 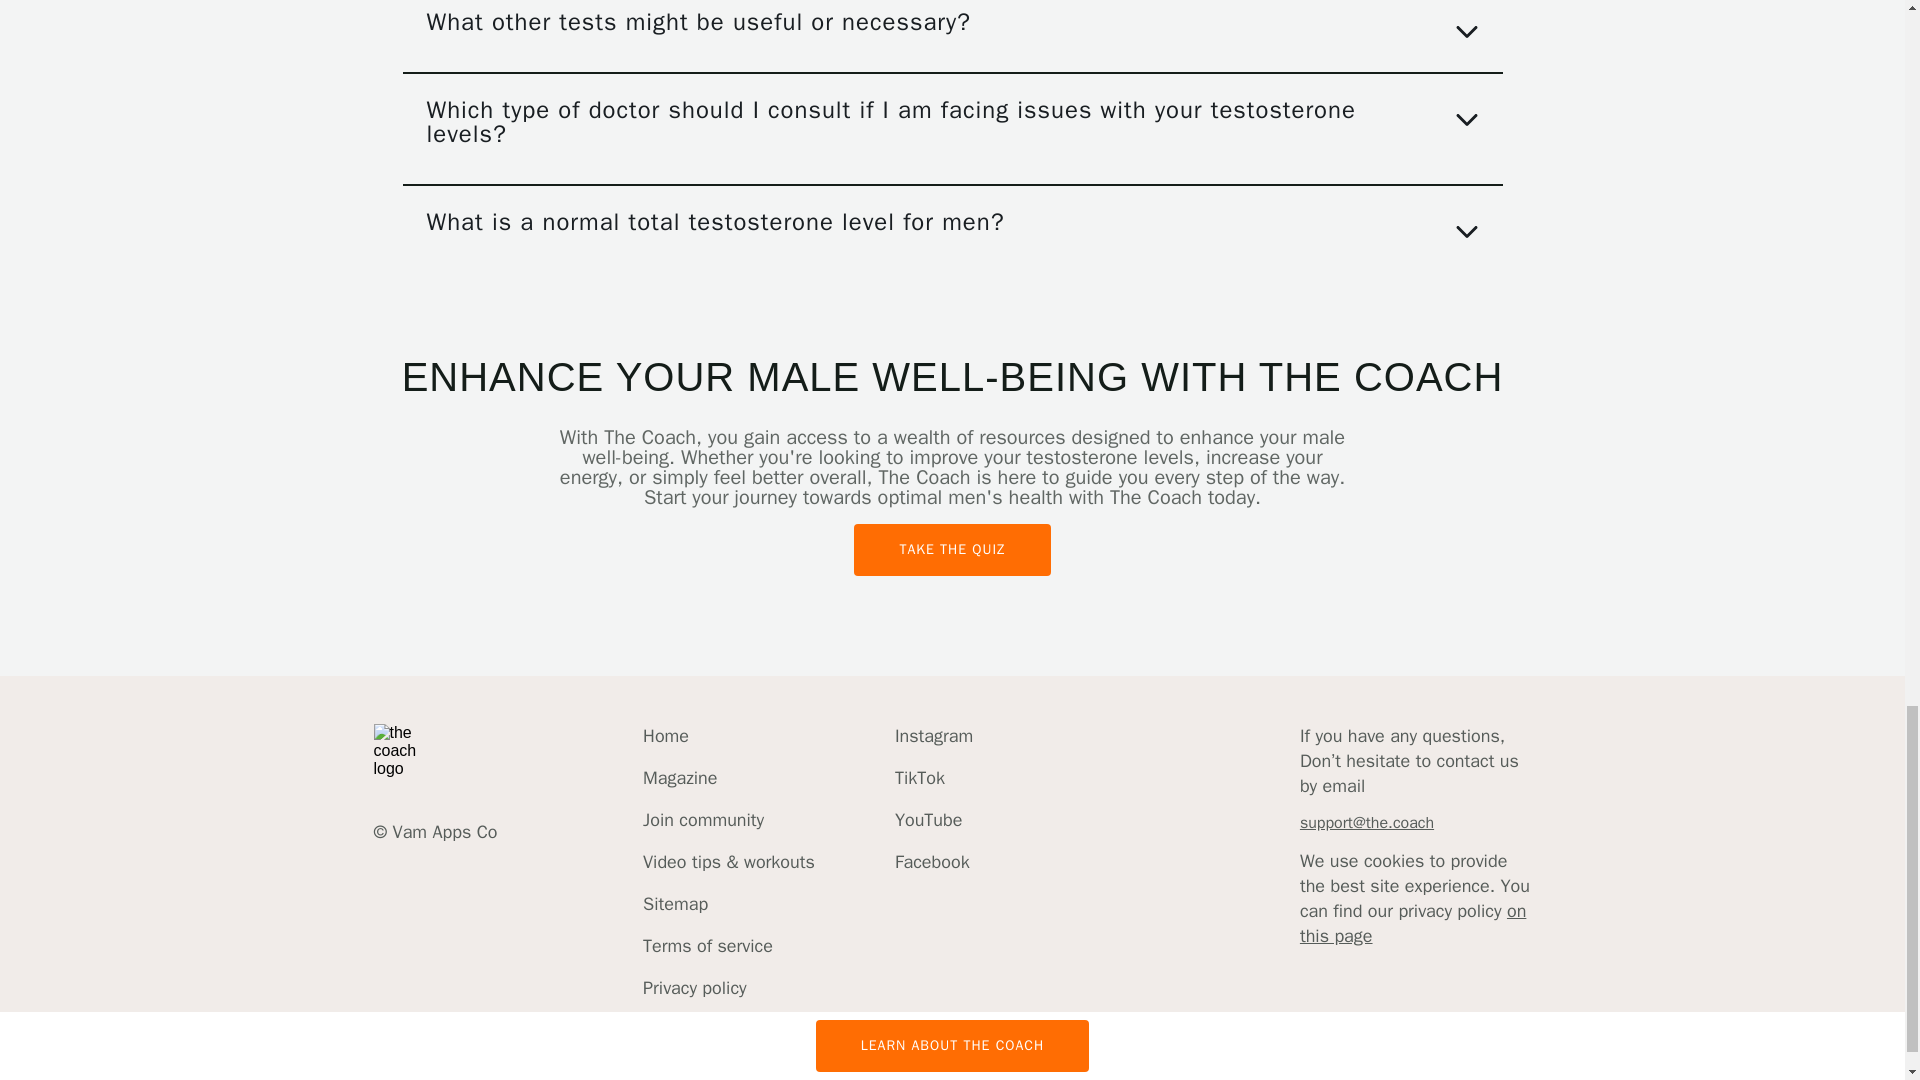 What do you see at coordinates (728, 988) in the screenshot?
I see `Privacy policy` at bounding box center [728, 988].